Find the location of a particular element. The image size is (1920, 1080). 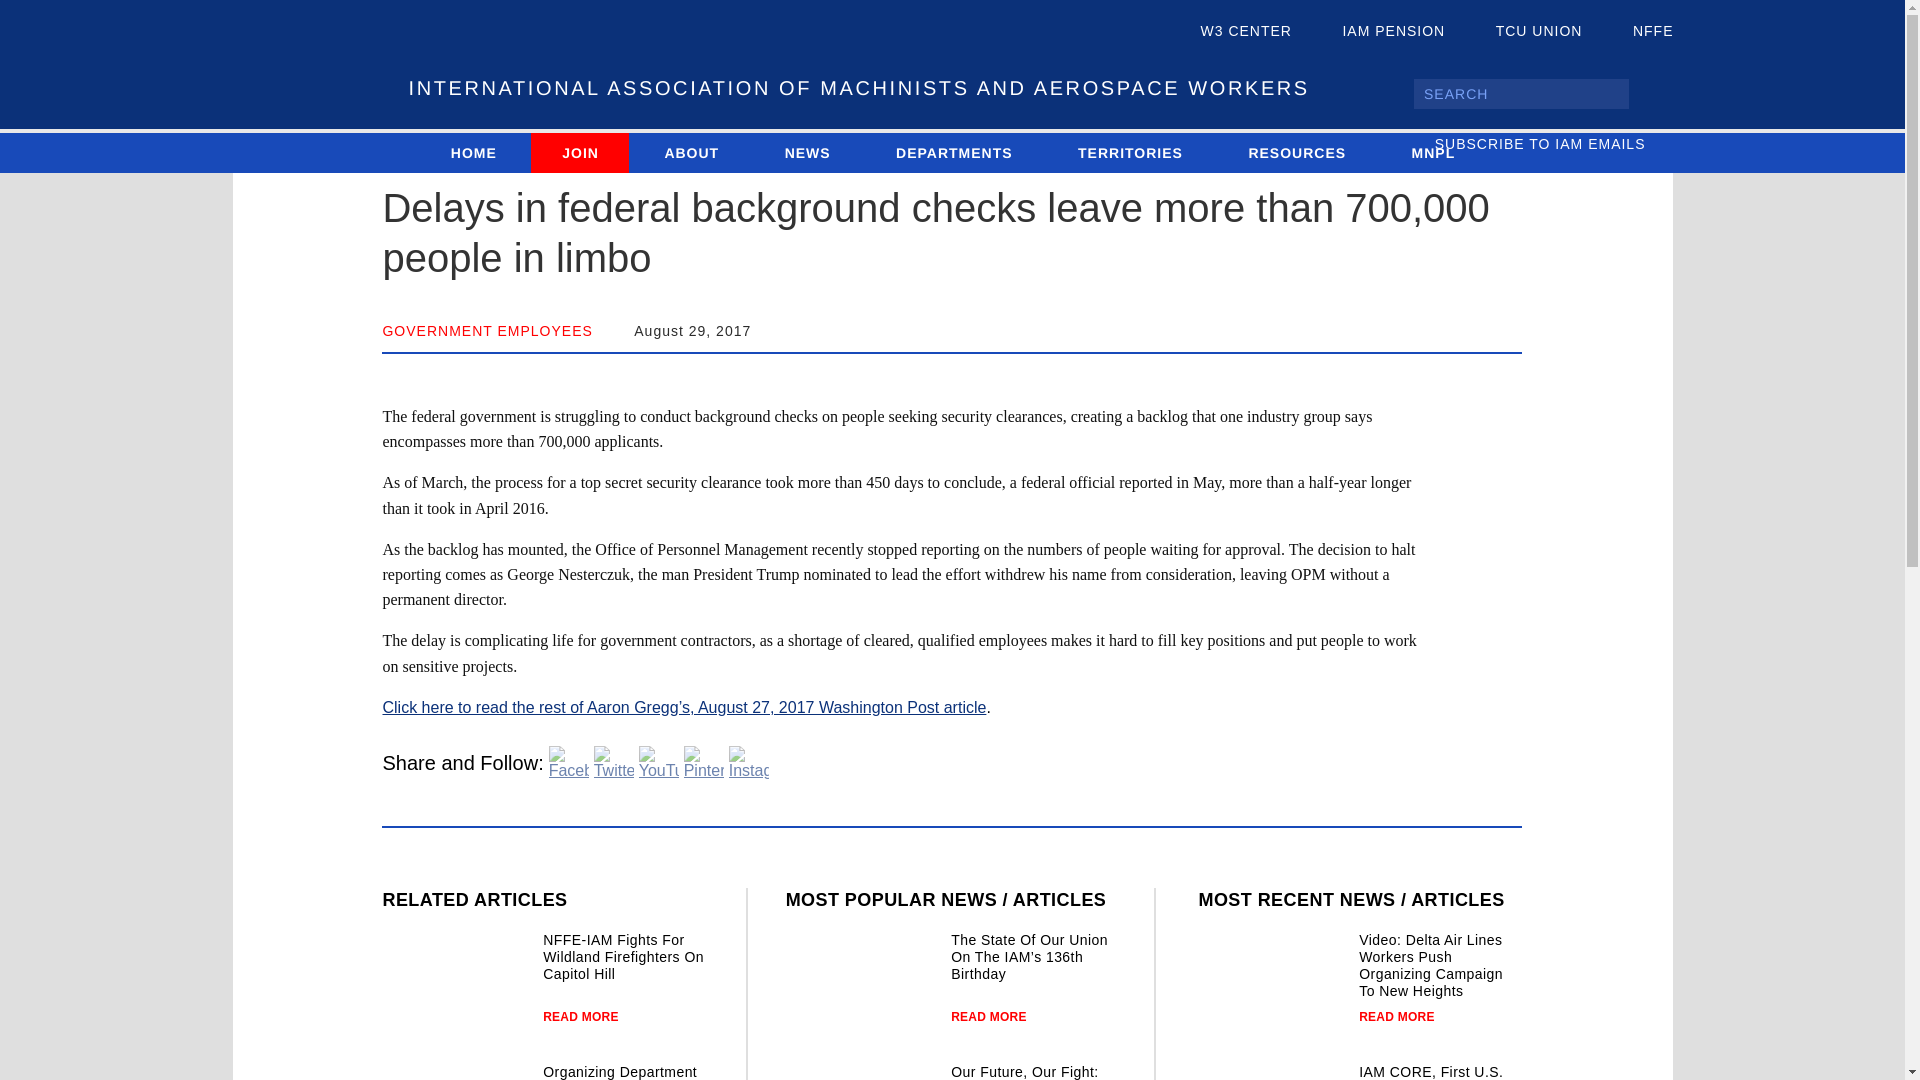

NEWS is located at coordinates (807, 152).